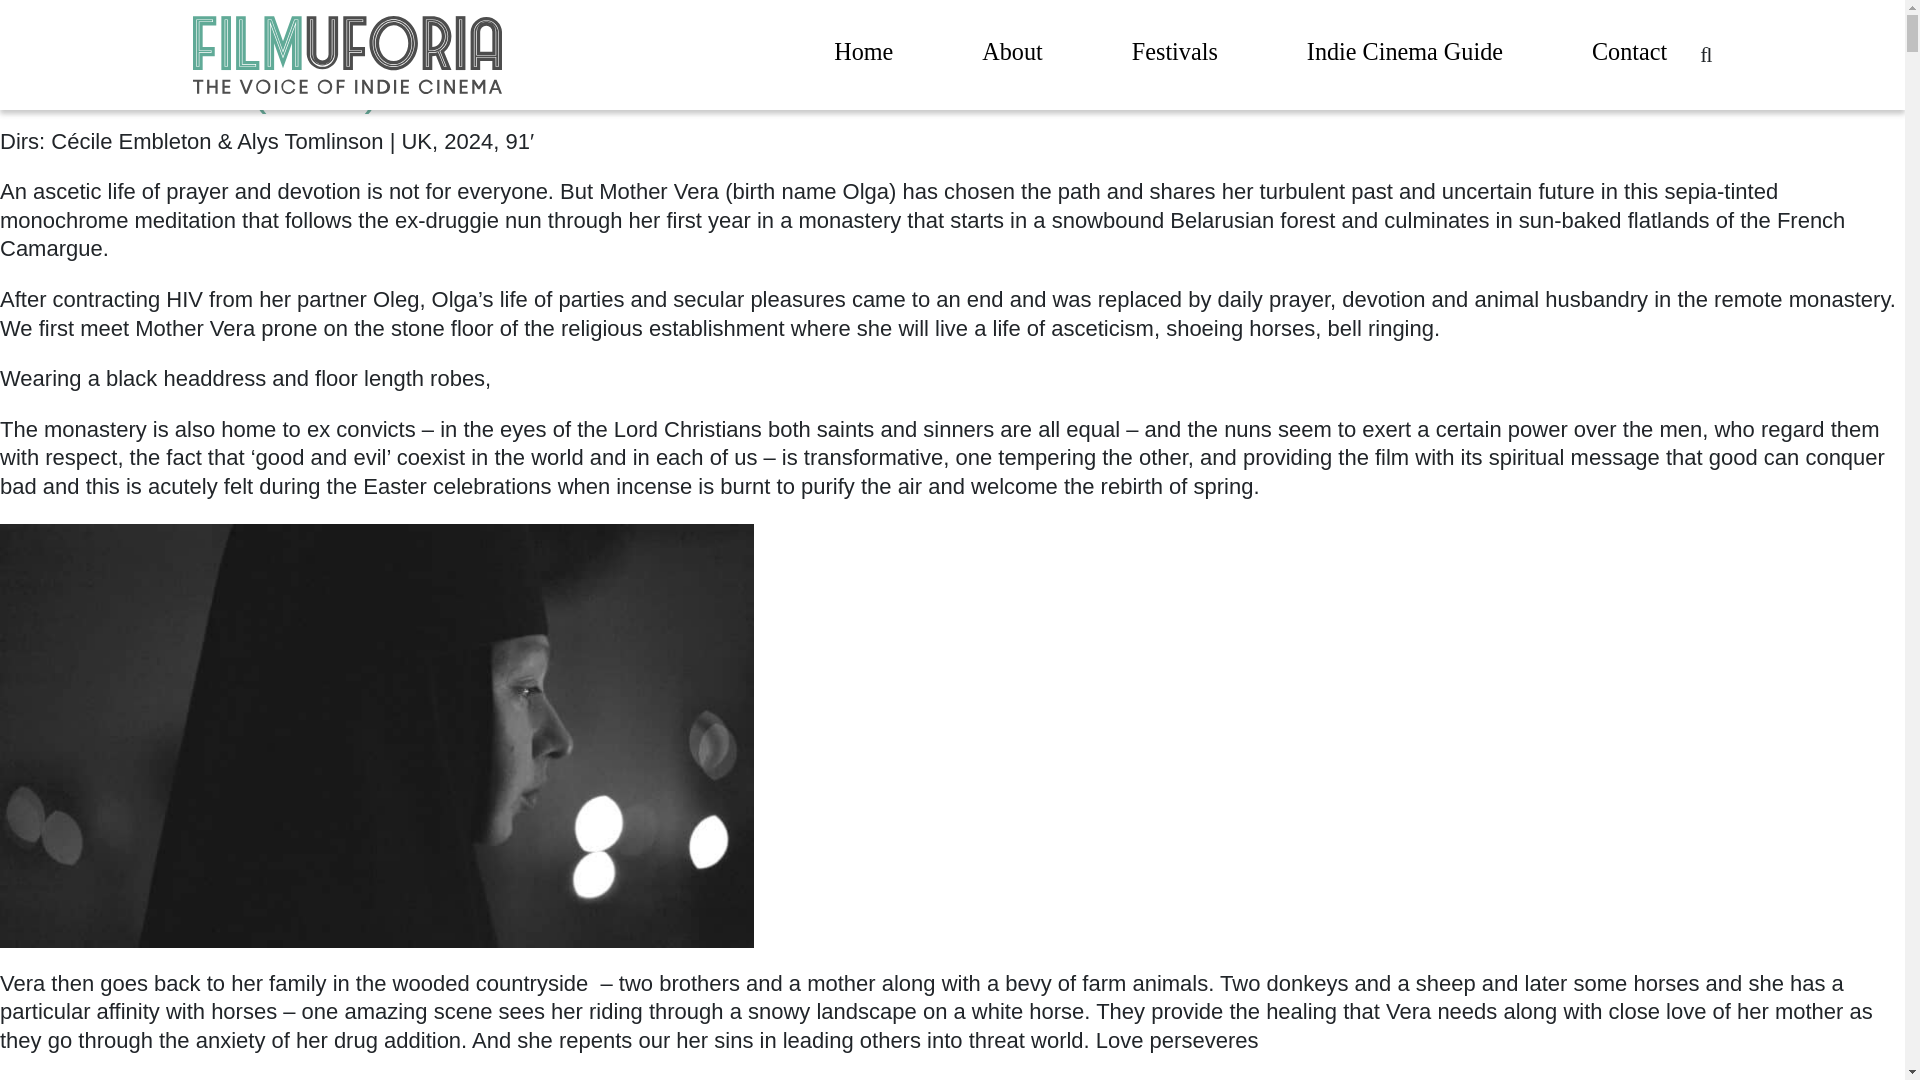 The width and height of the screenshot is (1920, 1080). What do you see at coordinates (1628, 56) in the screenshot?
I see `Contact` at bounding box center [1628, 56].